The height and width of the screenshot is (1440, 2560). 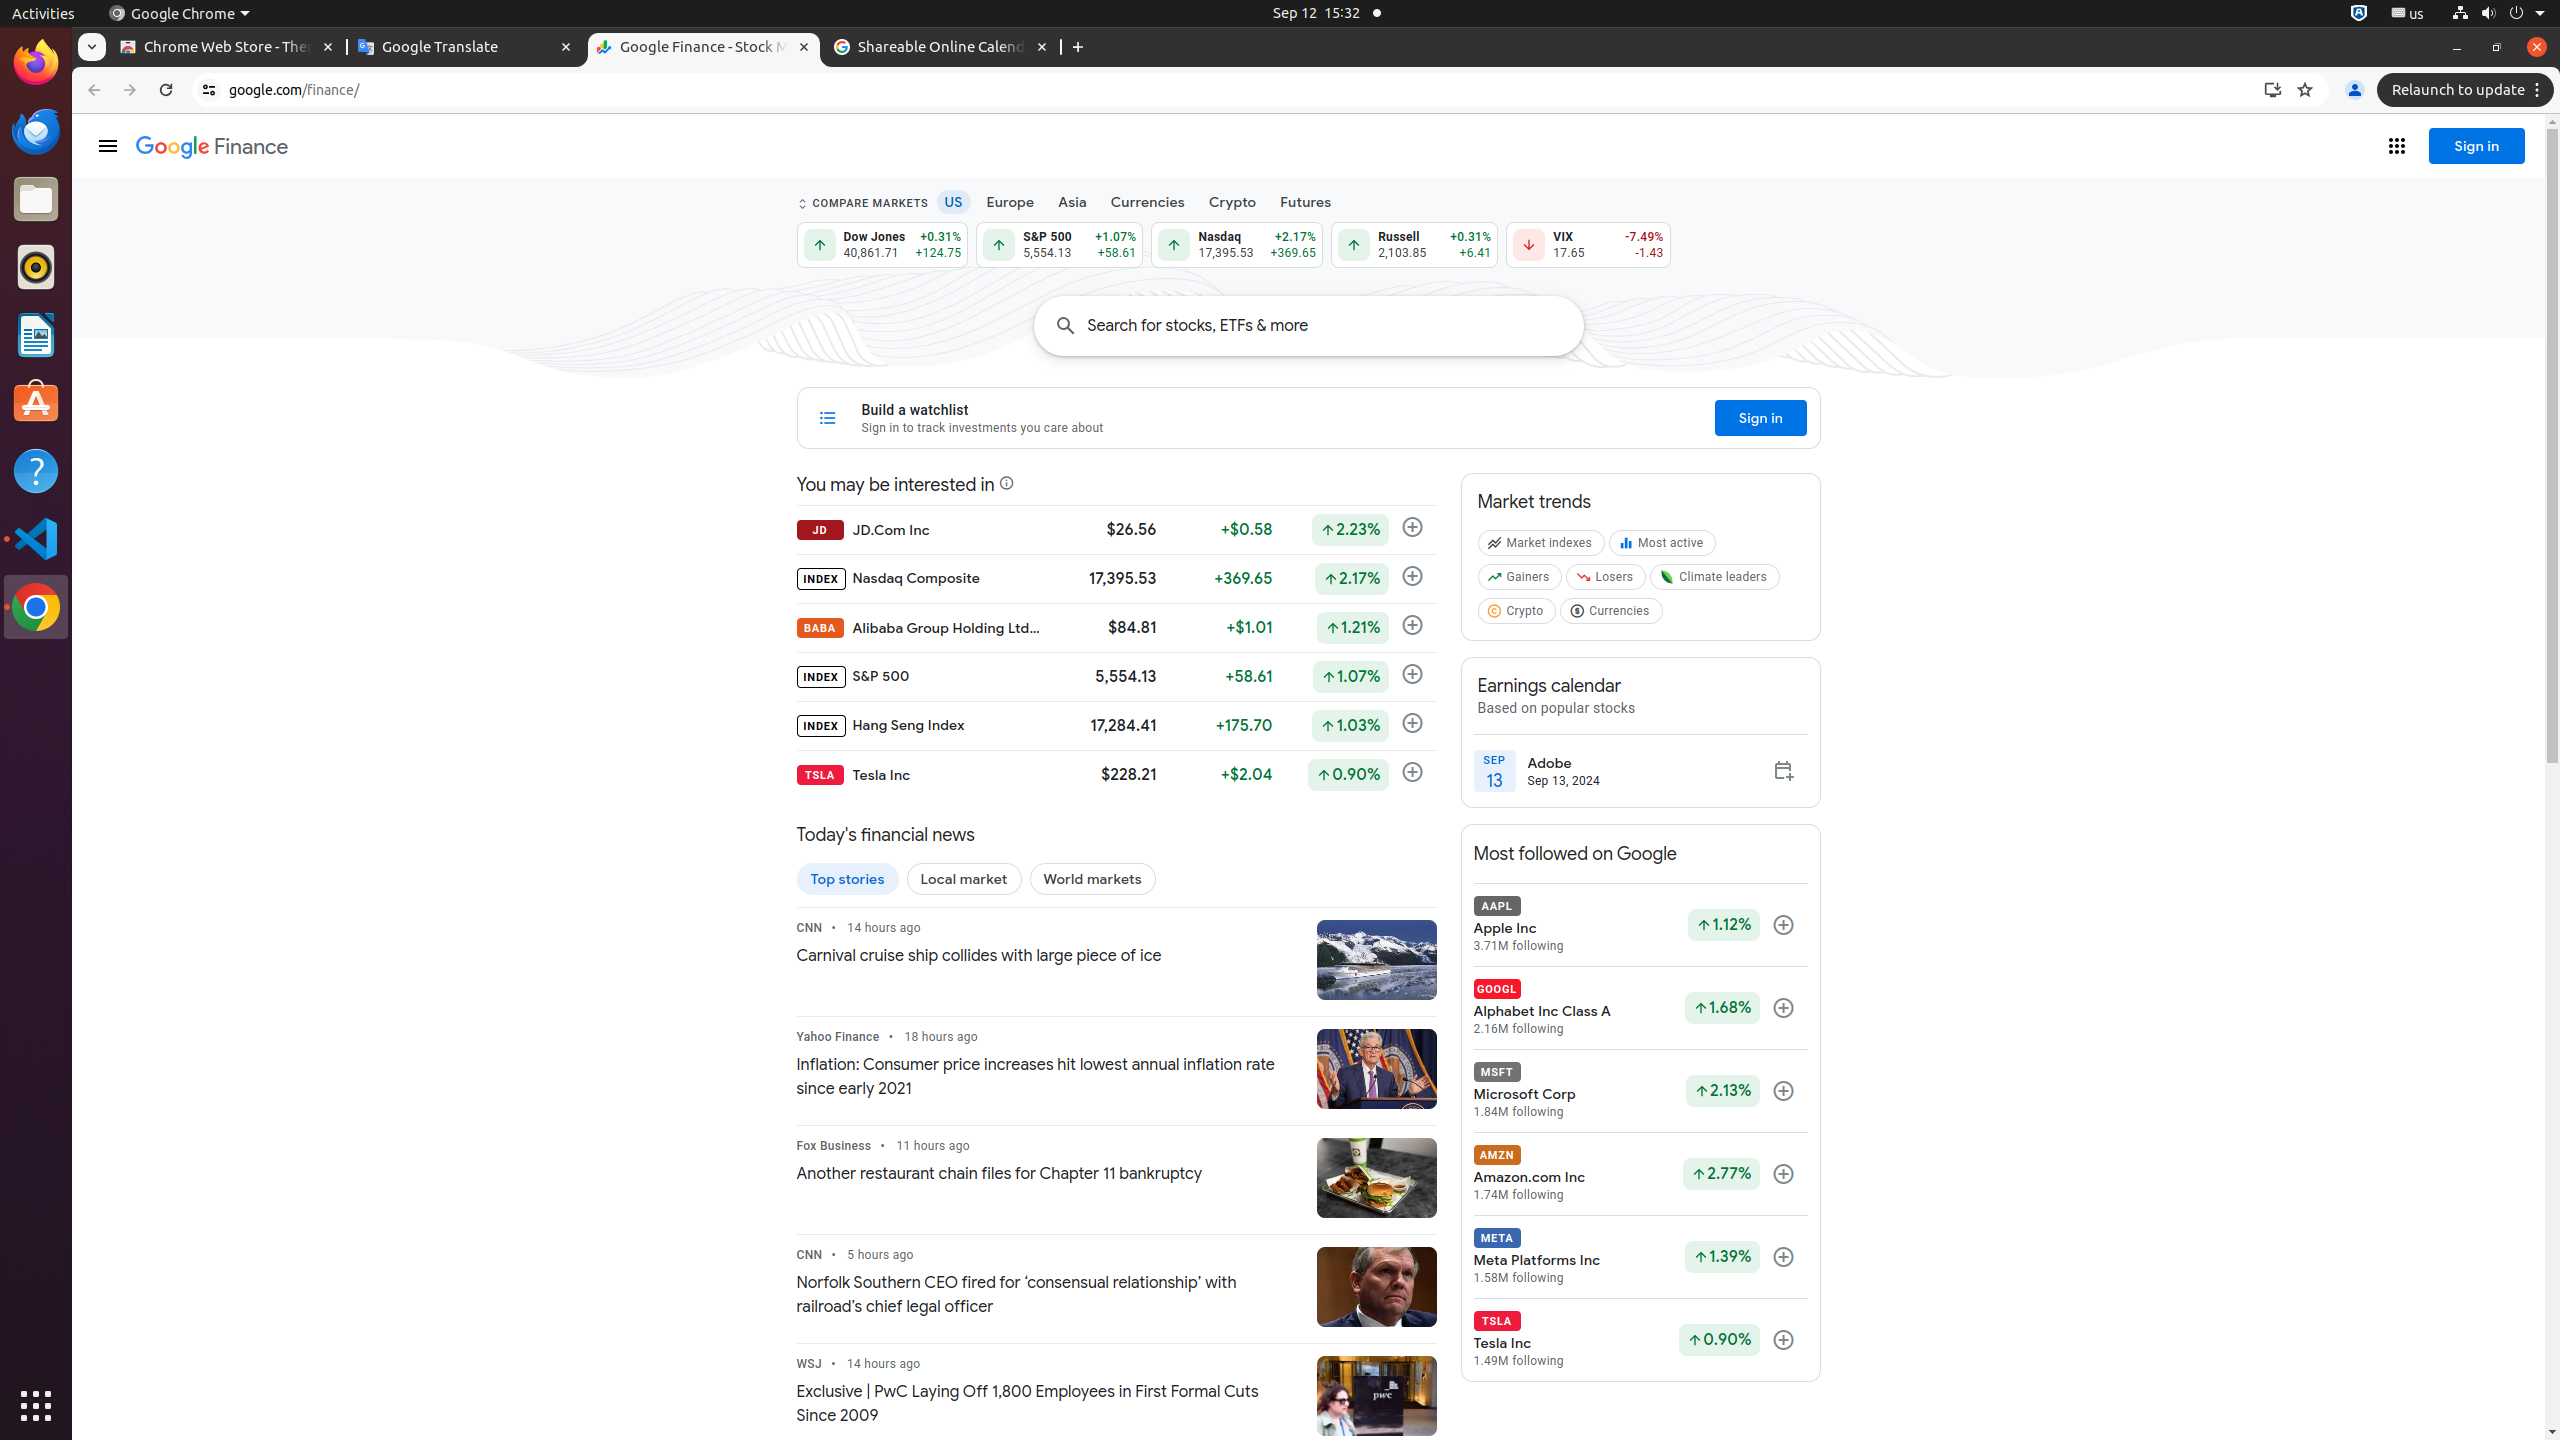 What do you see at coordinates (2498, 14) in the screenshot?
I see `System` at bounding box center [2498, 14].